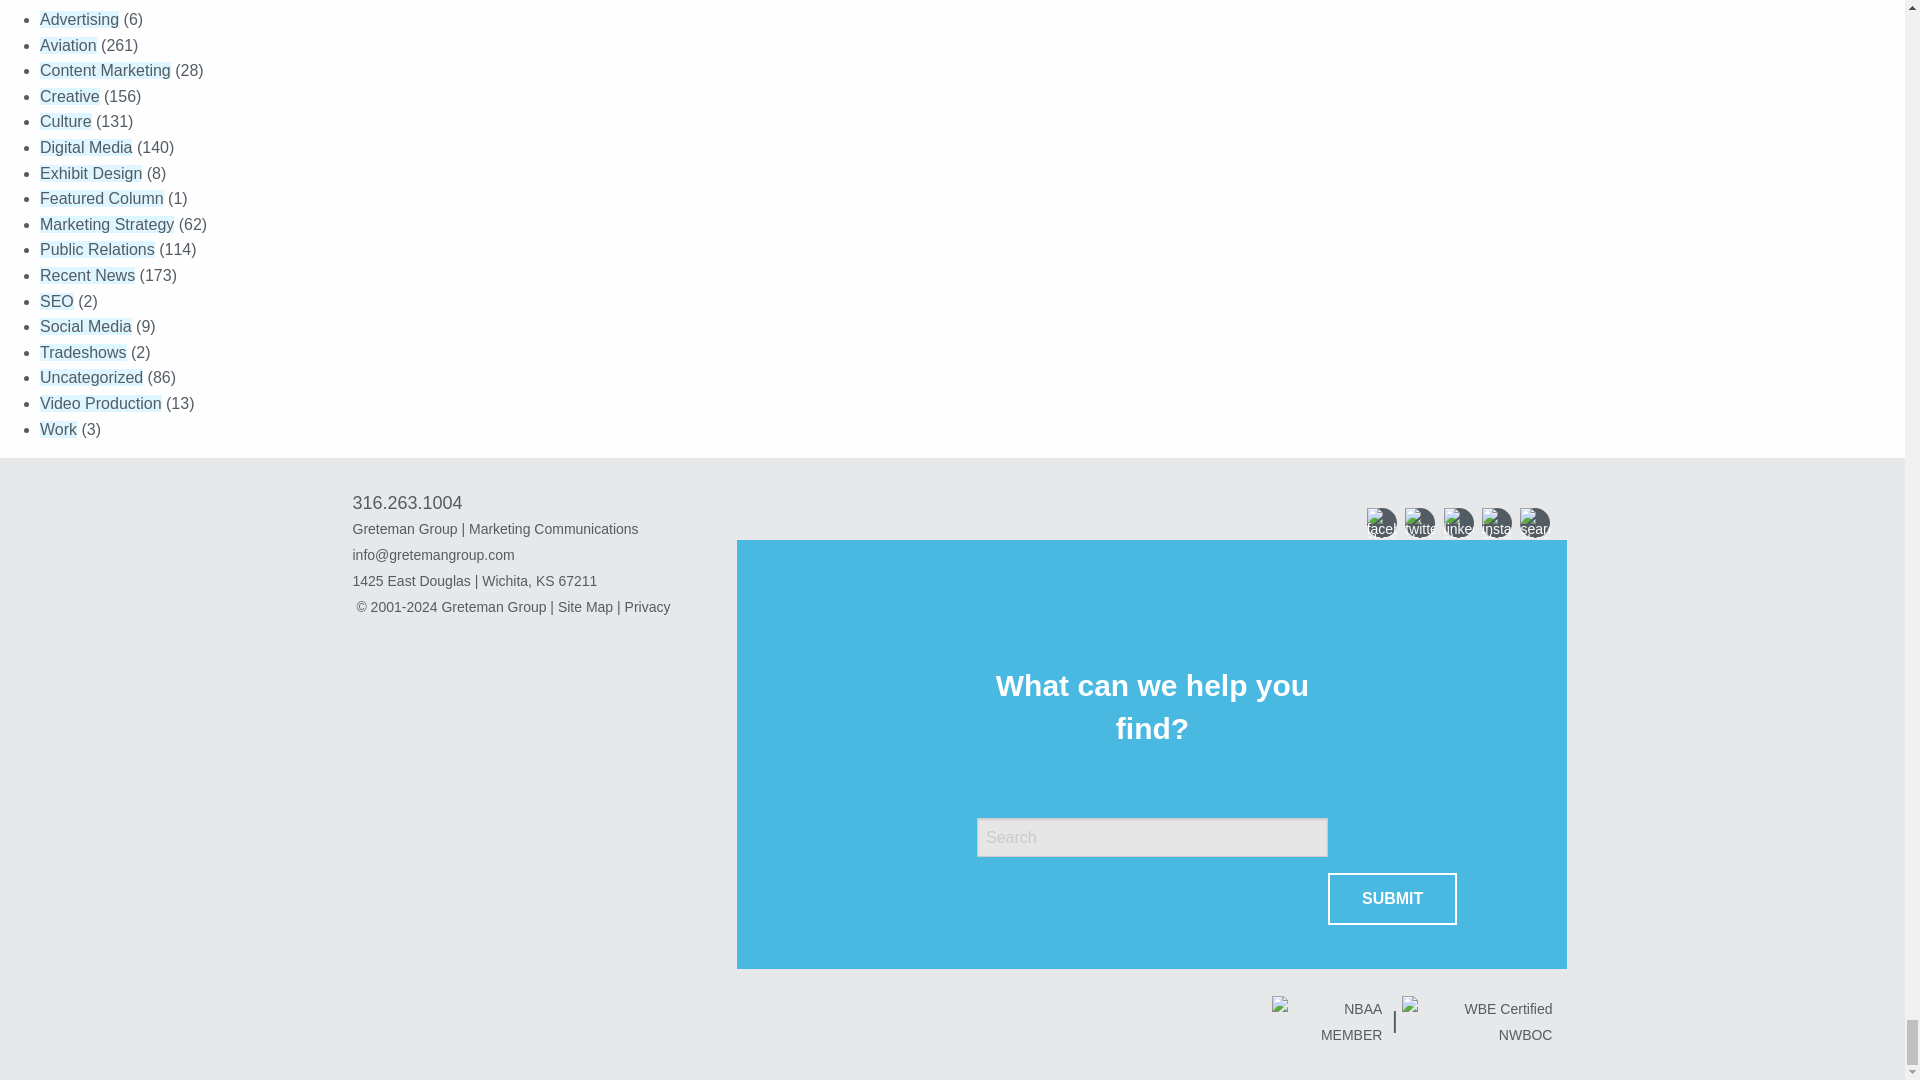 The height and width of the screenshot is (1080, 1920). Describe the element at coordinates (1328, 1023) in the screenshot. I see `Link to NBAA.org` at that location.